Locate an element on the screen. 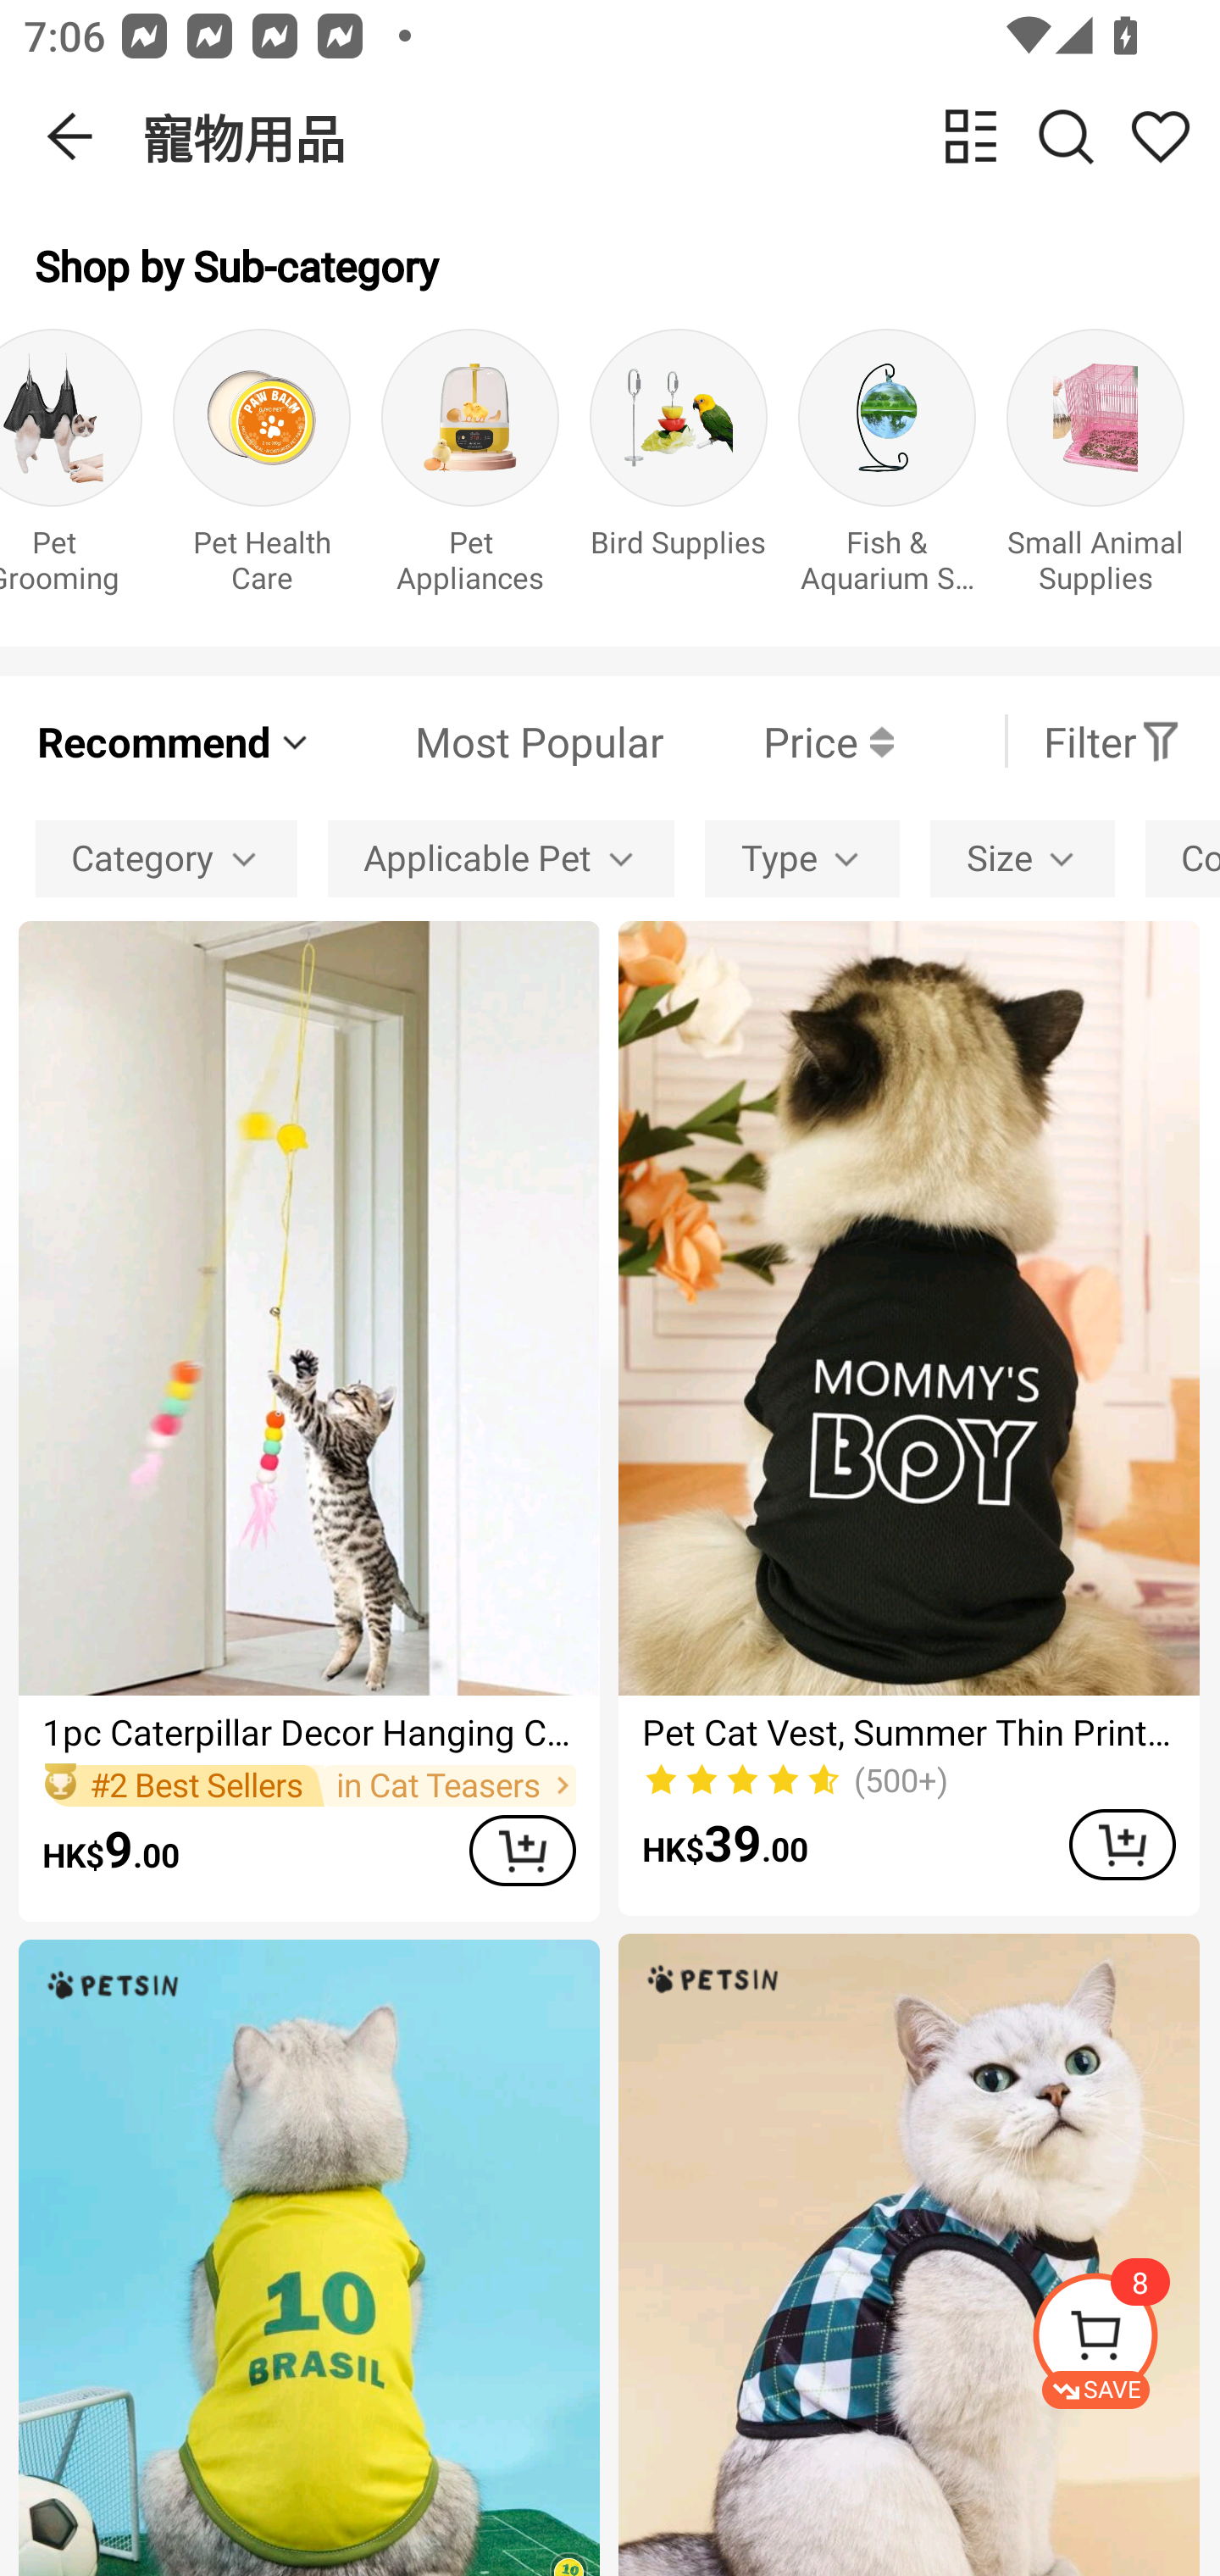  Pet Appliances is located at coordinates (469, 469).